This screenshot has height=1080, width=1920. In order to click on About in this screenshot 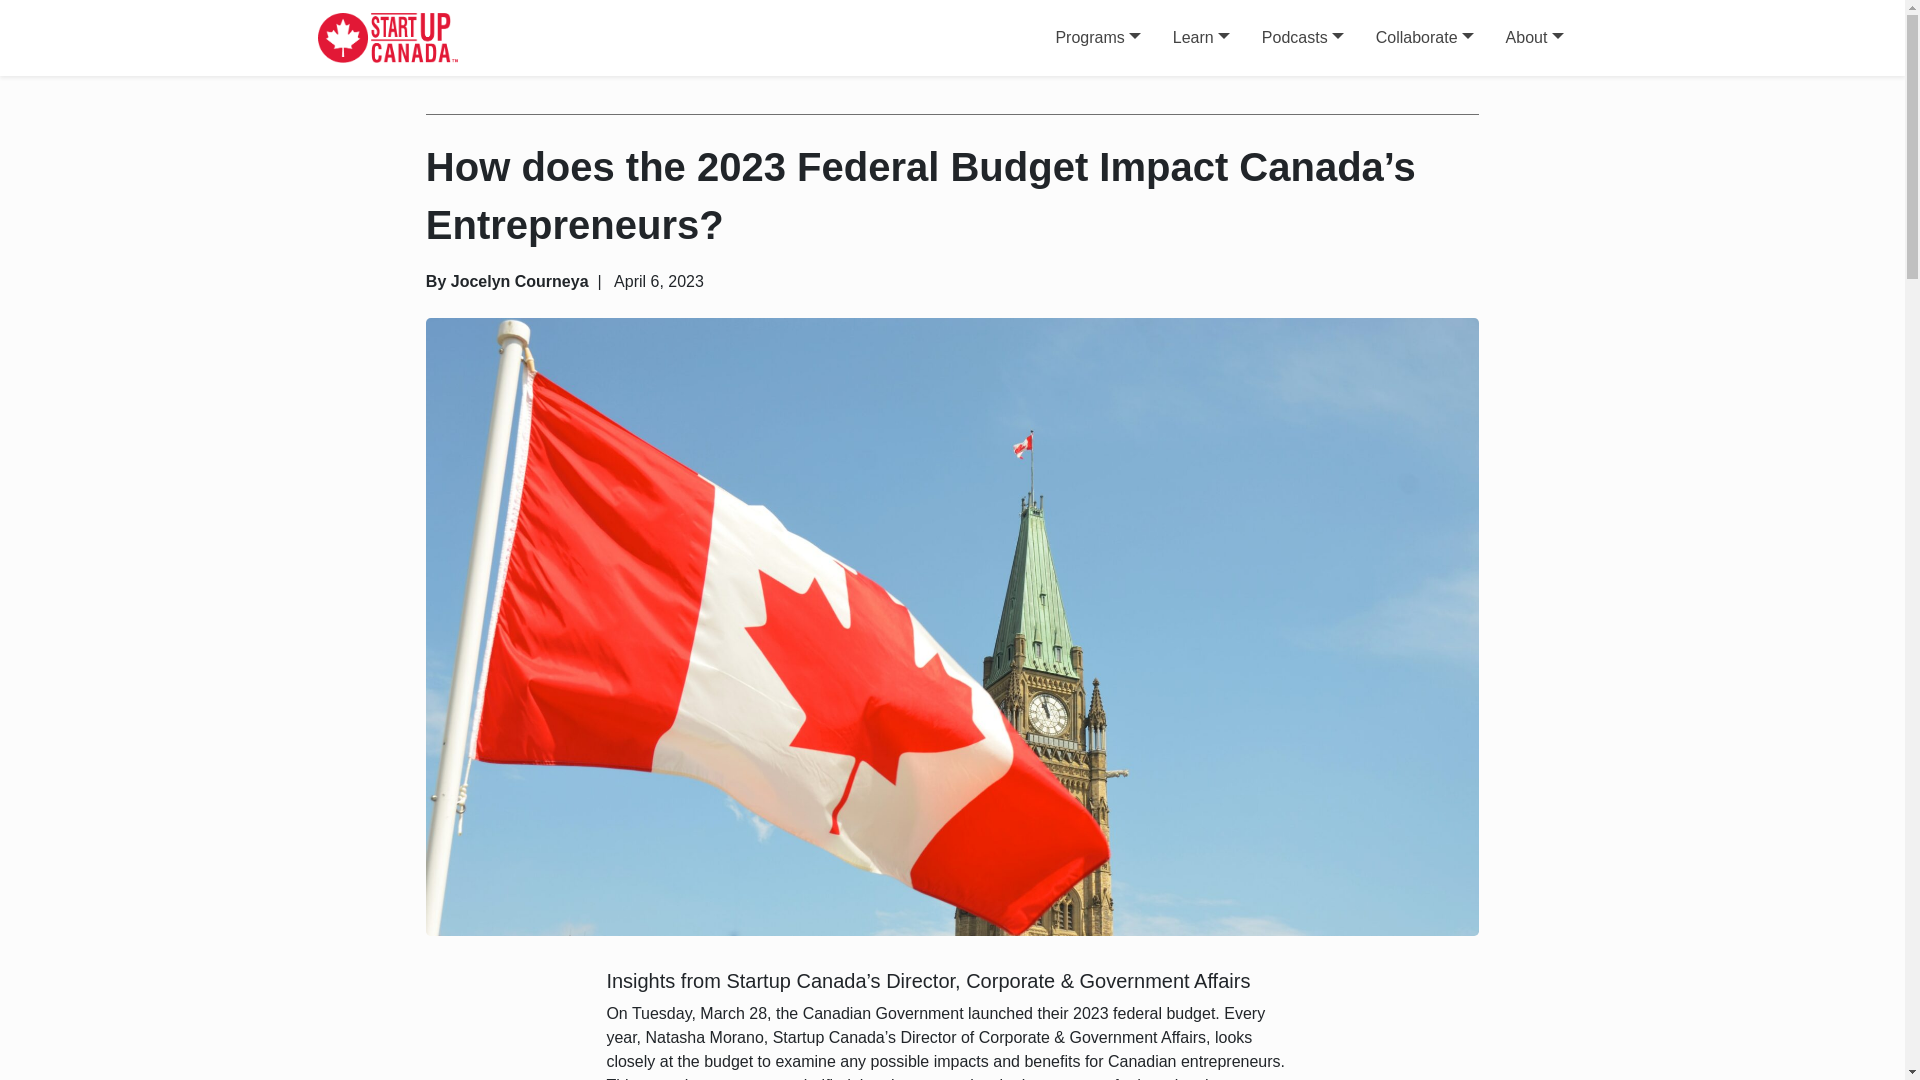, I will do `click(1534, 38)`.